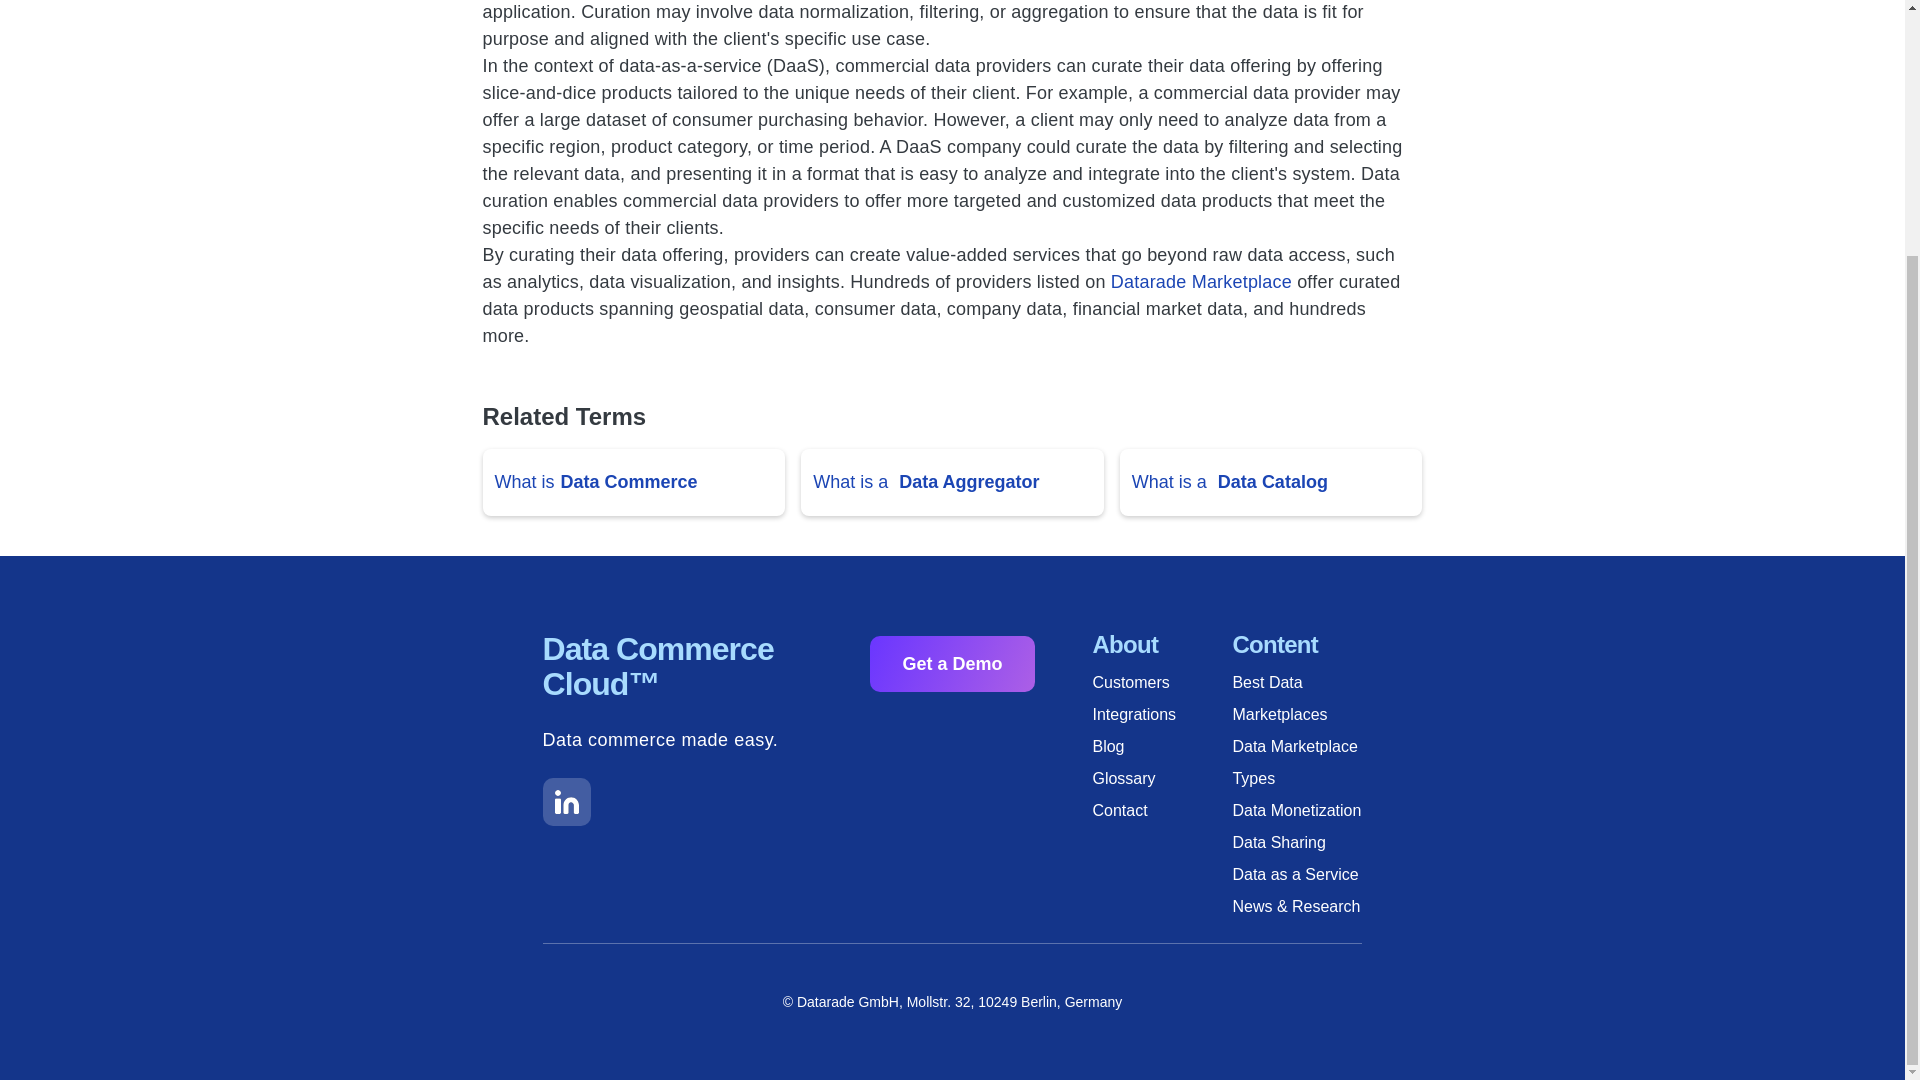 This screenshot has height=1080, width=1920. I want to click on Data Catalog, so click(1272, 482).